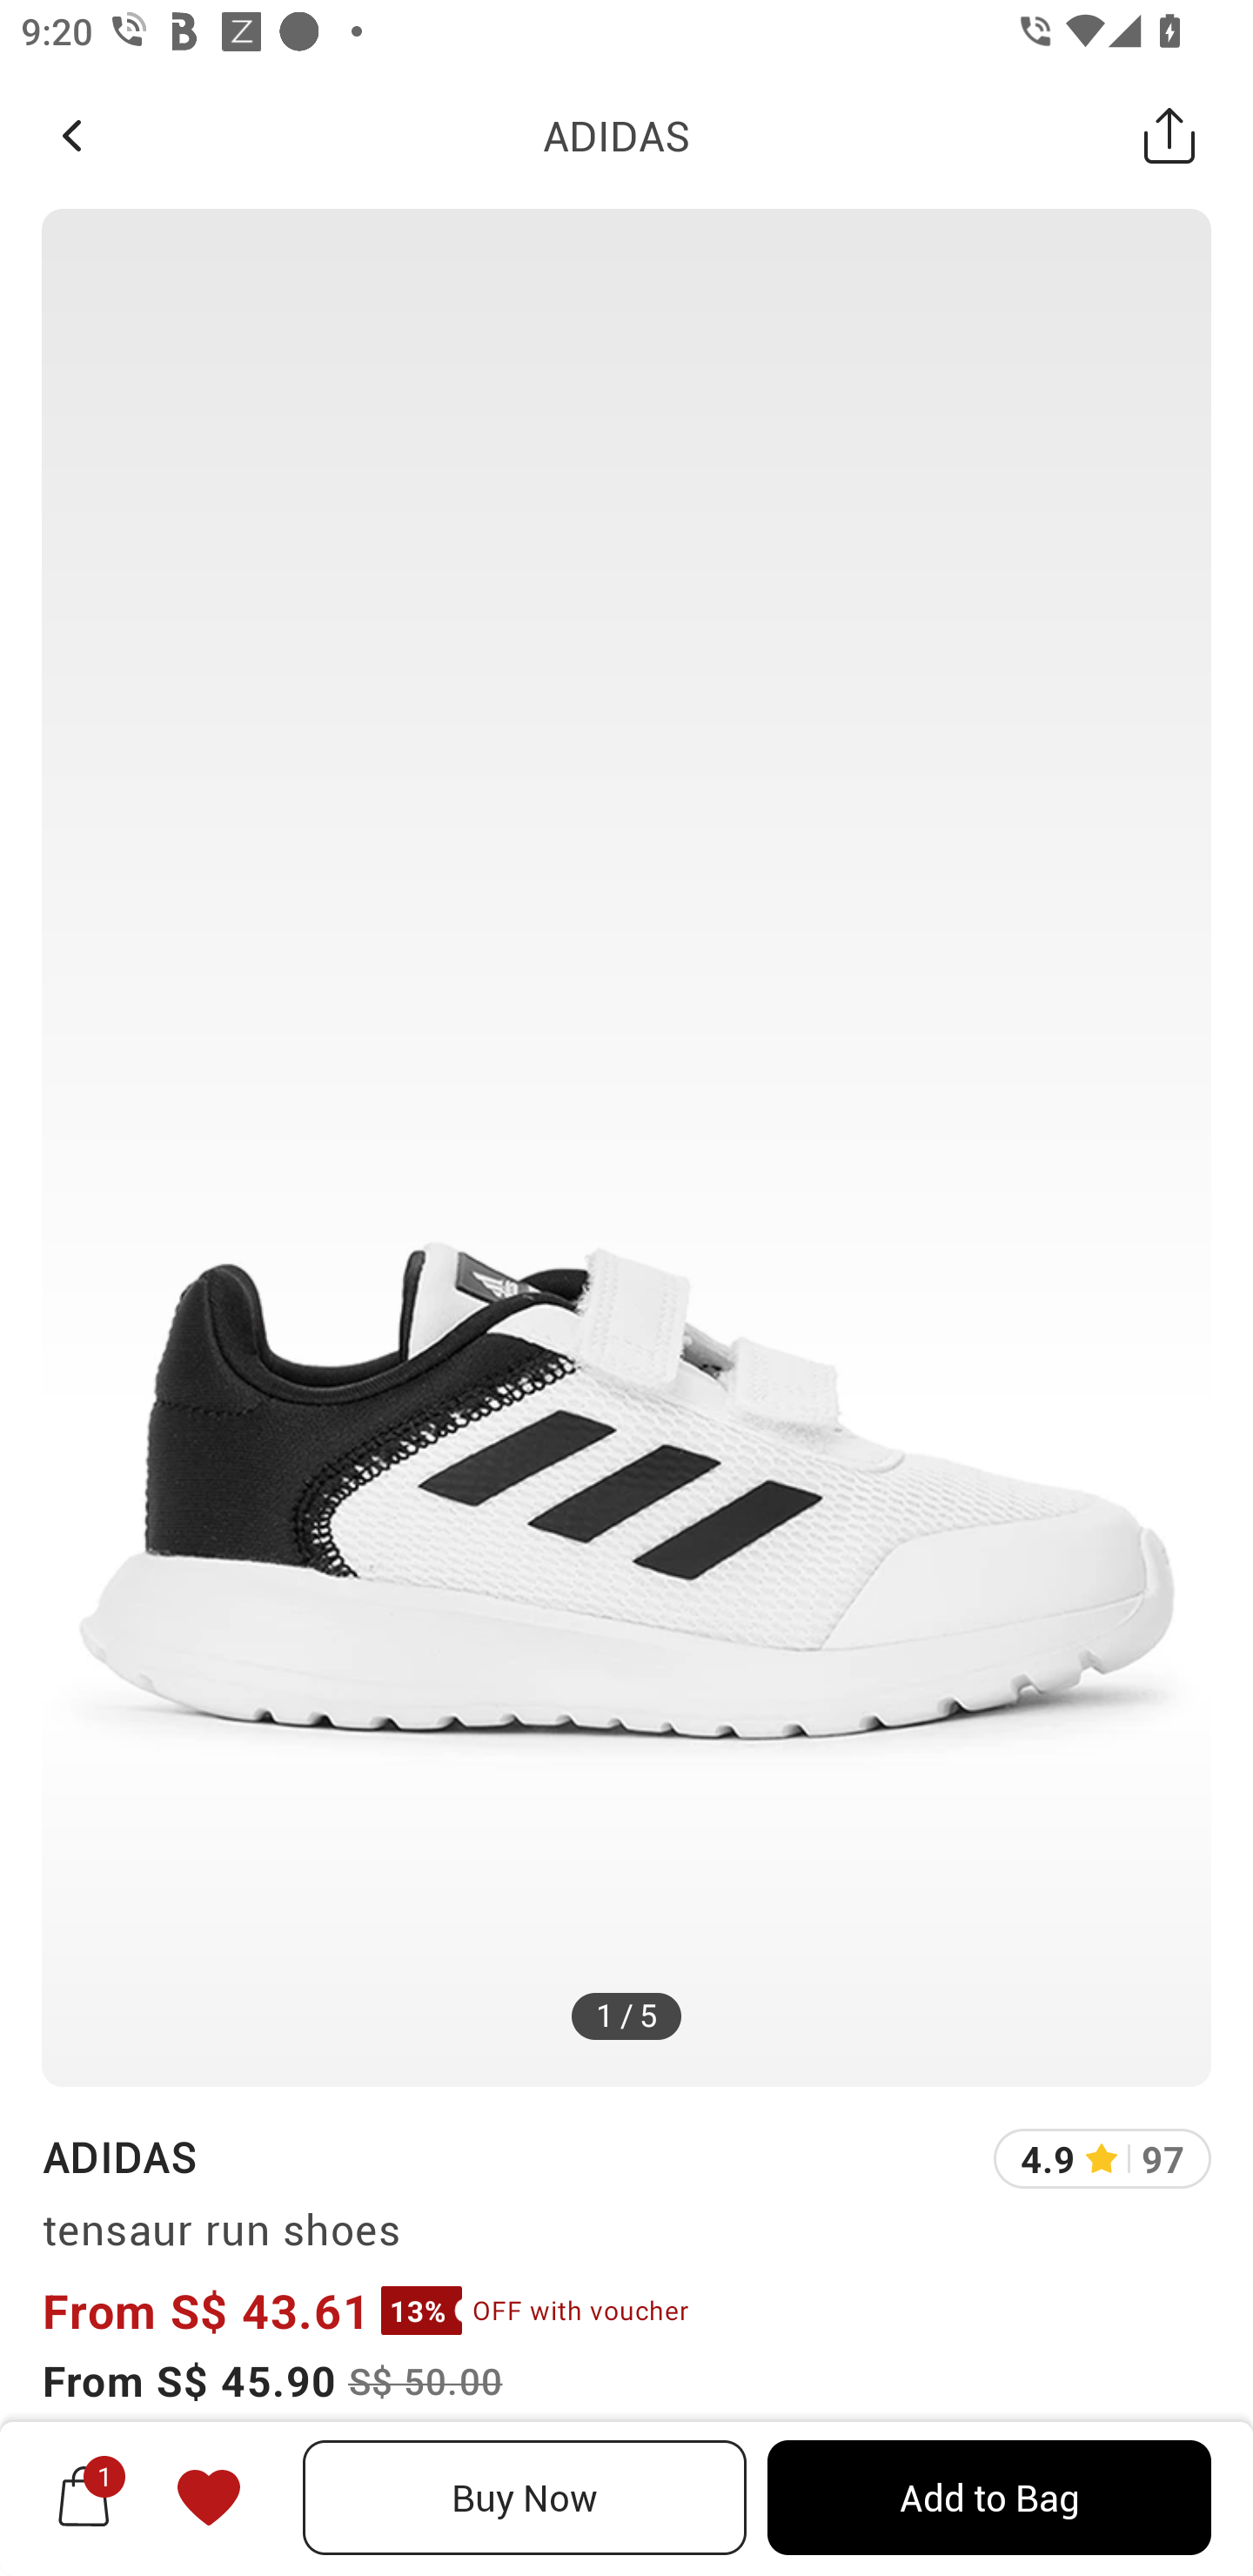 Image resolution: width=1253 pixels, height=2576 pixels. What do you see at coordinates (616, 135) in the screenshot?
I see `ADIDAS` at bounding box center [616, 135].